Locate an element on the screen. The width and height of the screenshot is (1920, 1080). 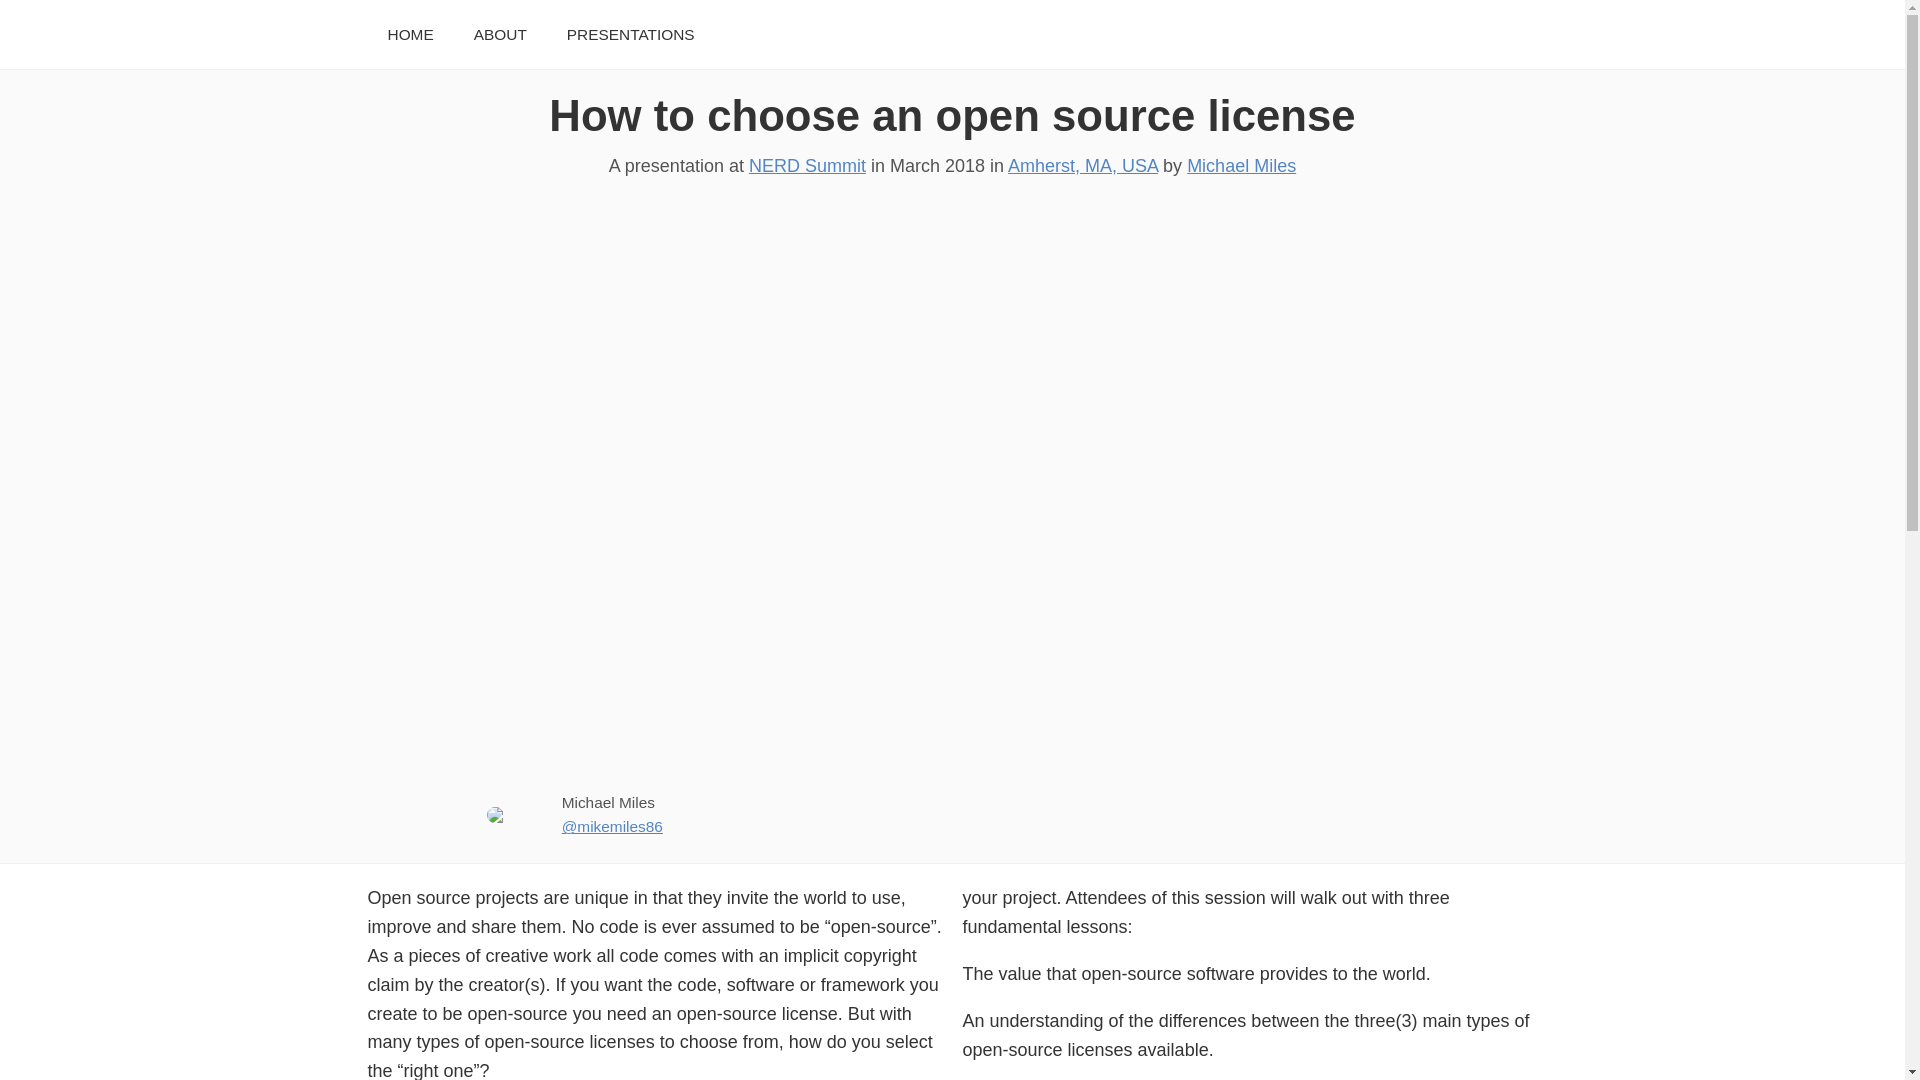
Amherst, MA, USA is located at coordinates (1082, 166).